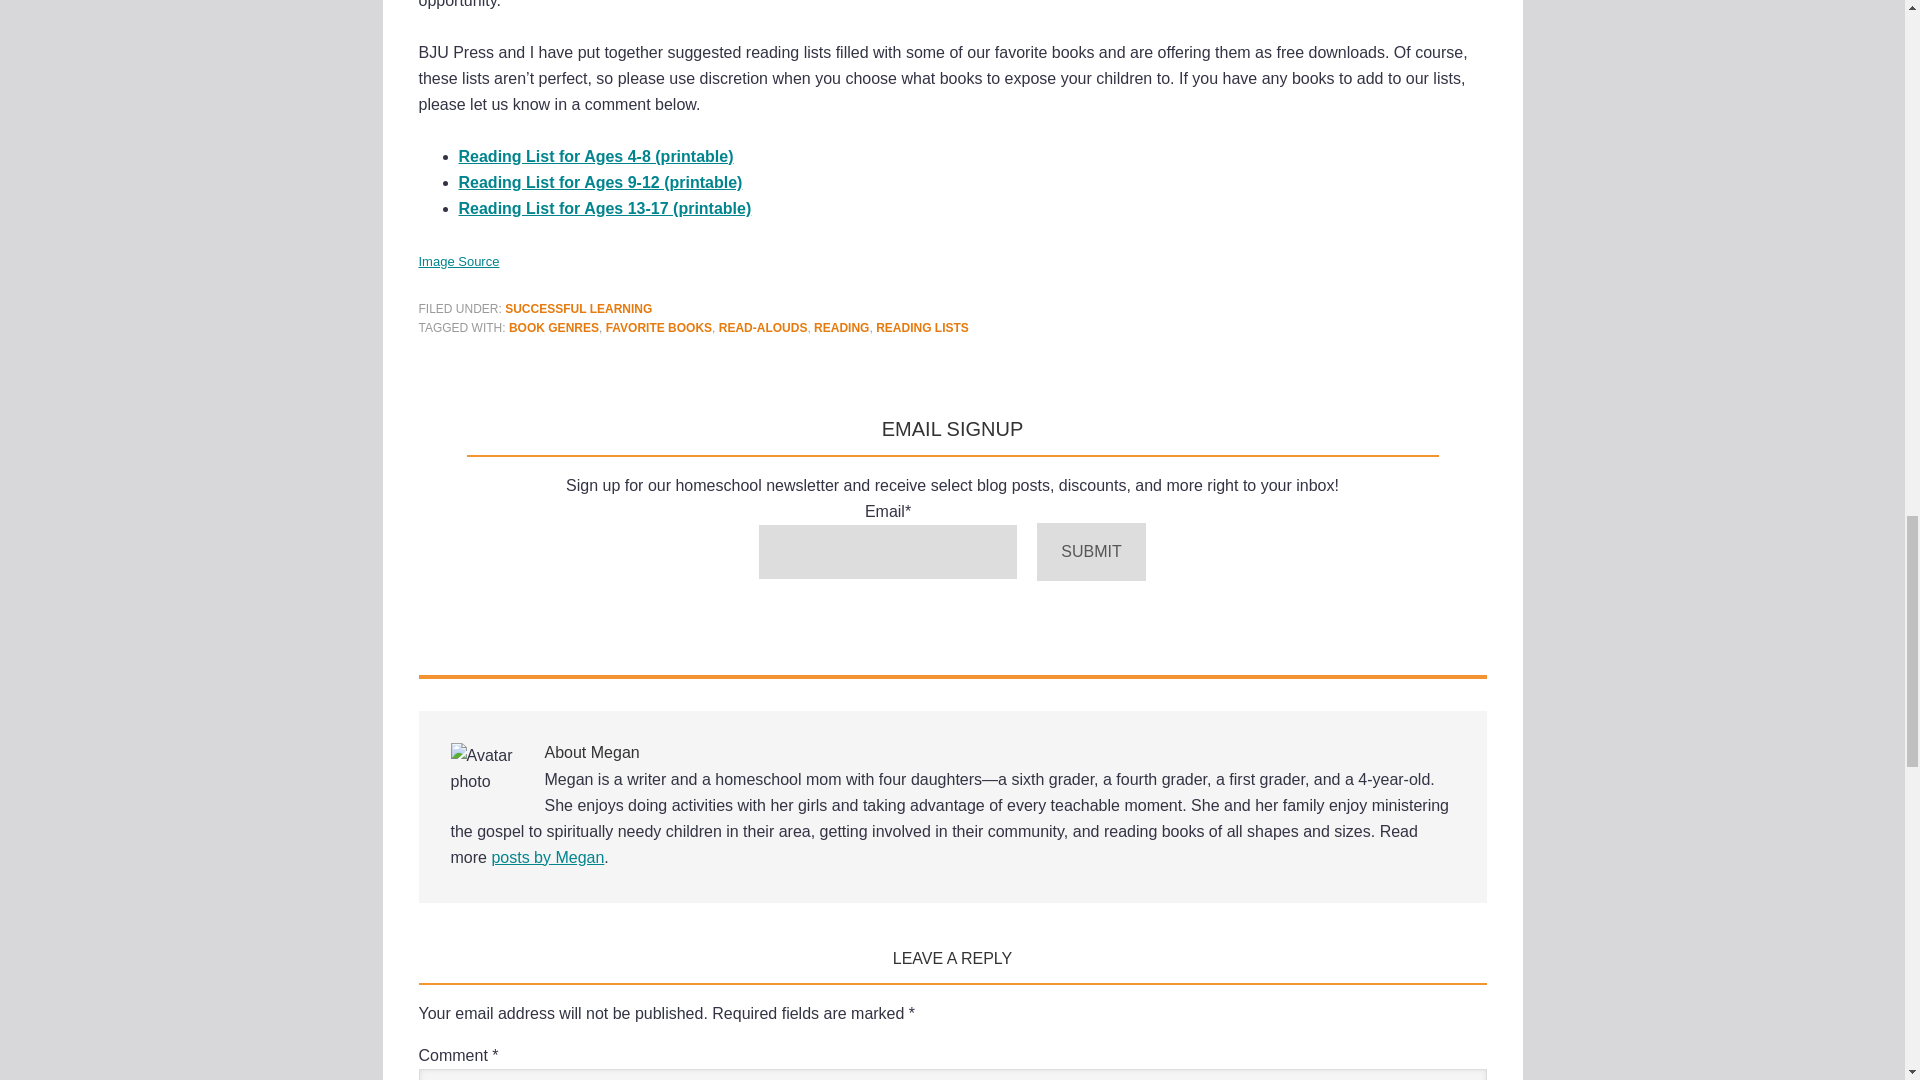  Describe the element at coordinates (554, 327) in the screenshot. I see `BOOK GENRES` at that location.